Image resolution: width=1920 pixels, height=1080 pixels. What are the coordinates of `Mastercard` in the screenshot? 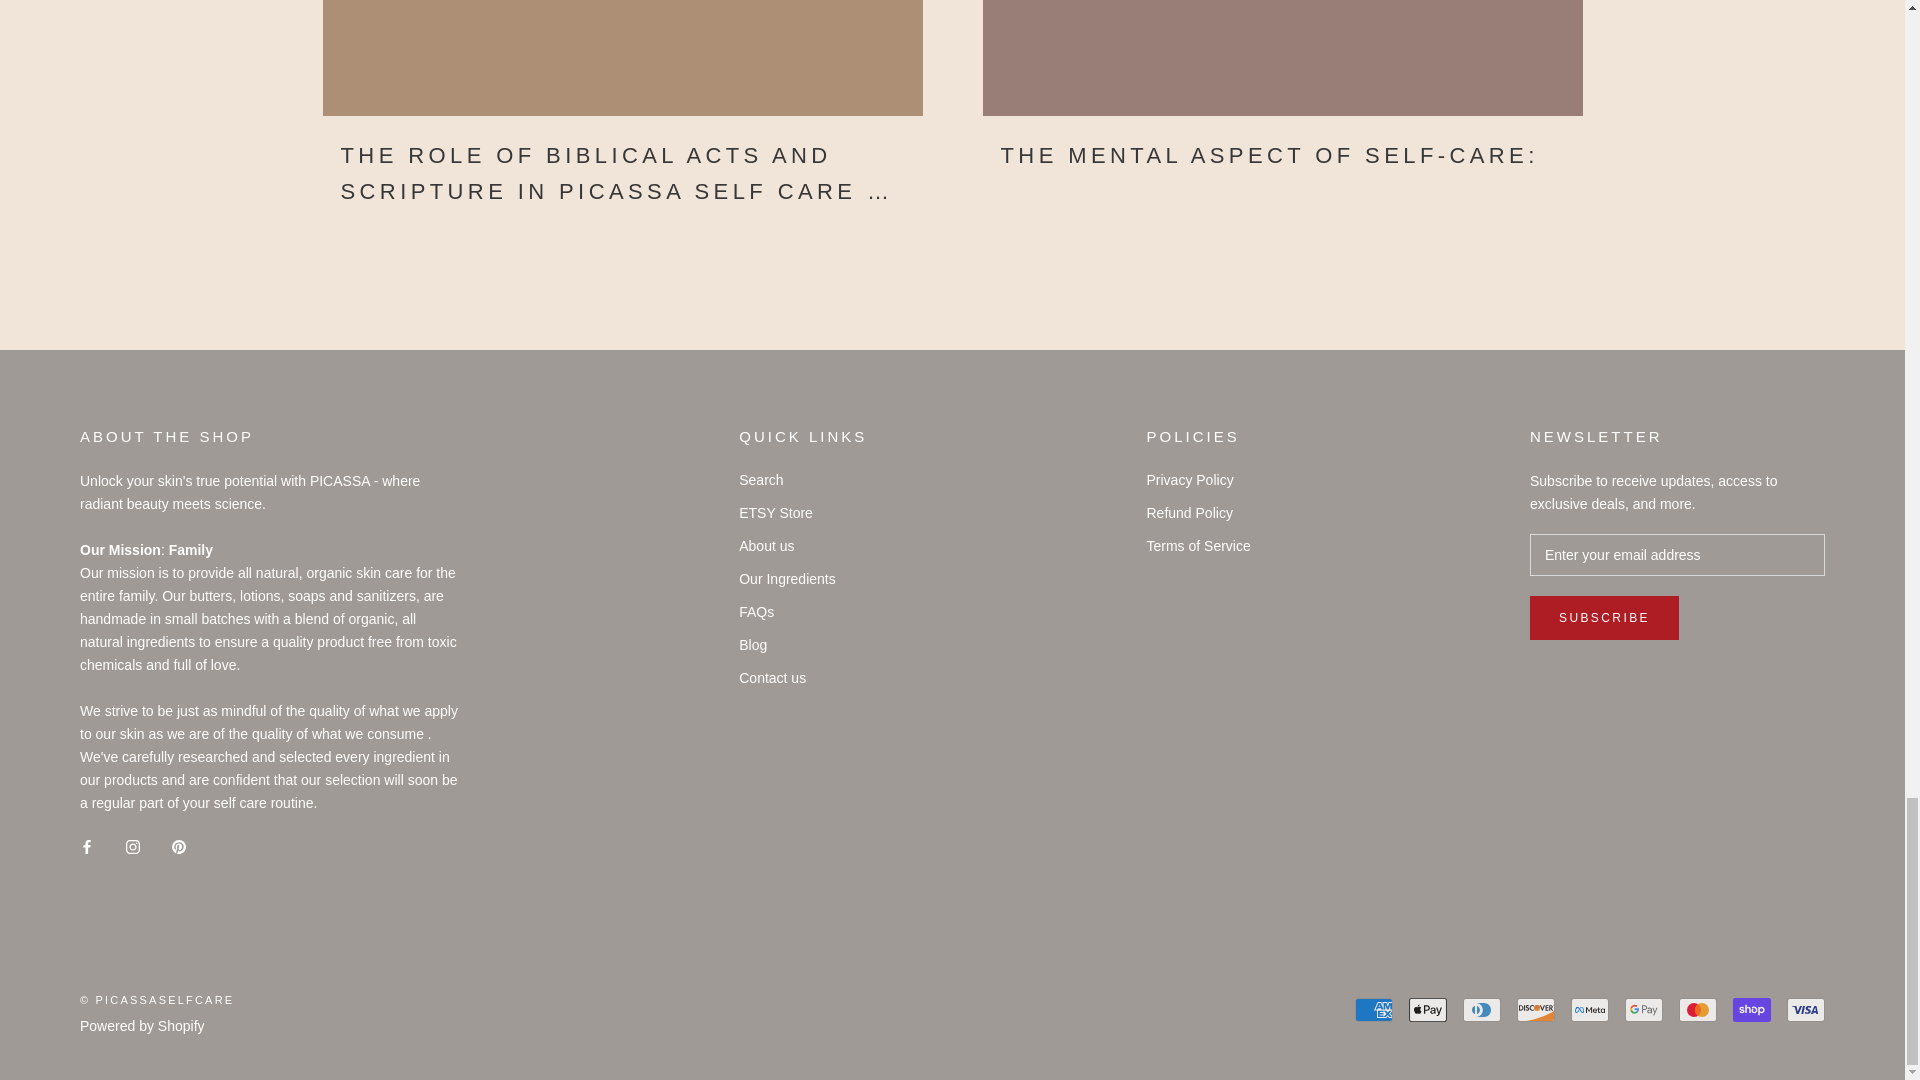 It's located at (1697, 1009).